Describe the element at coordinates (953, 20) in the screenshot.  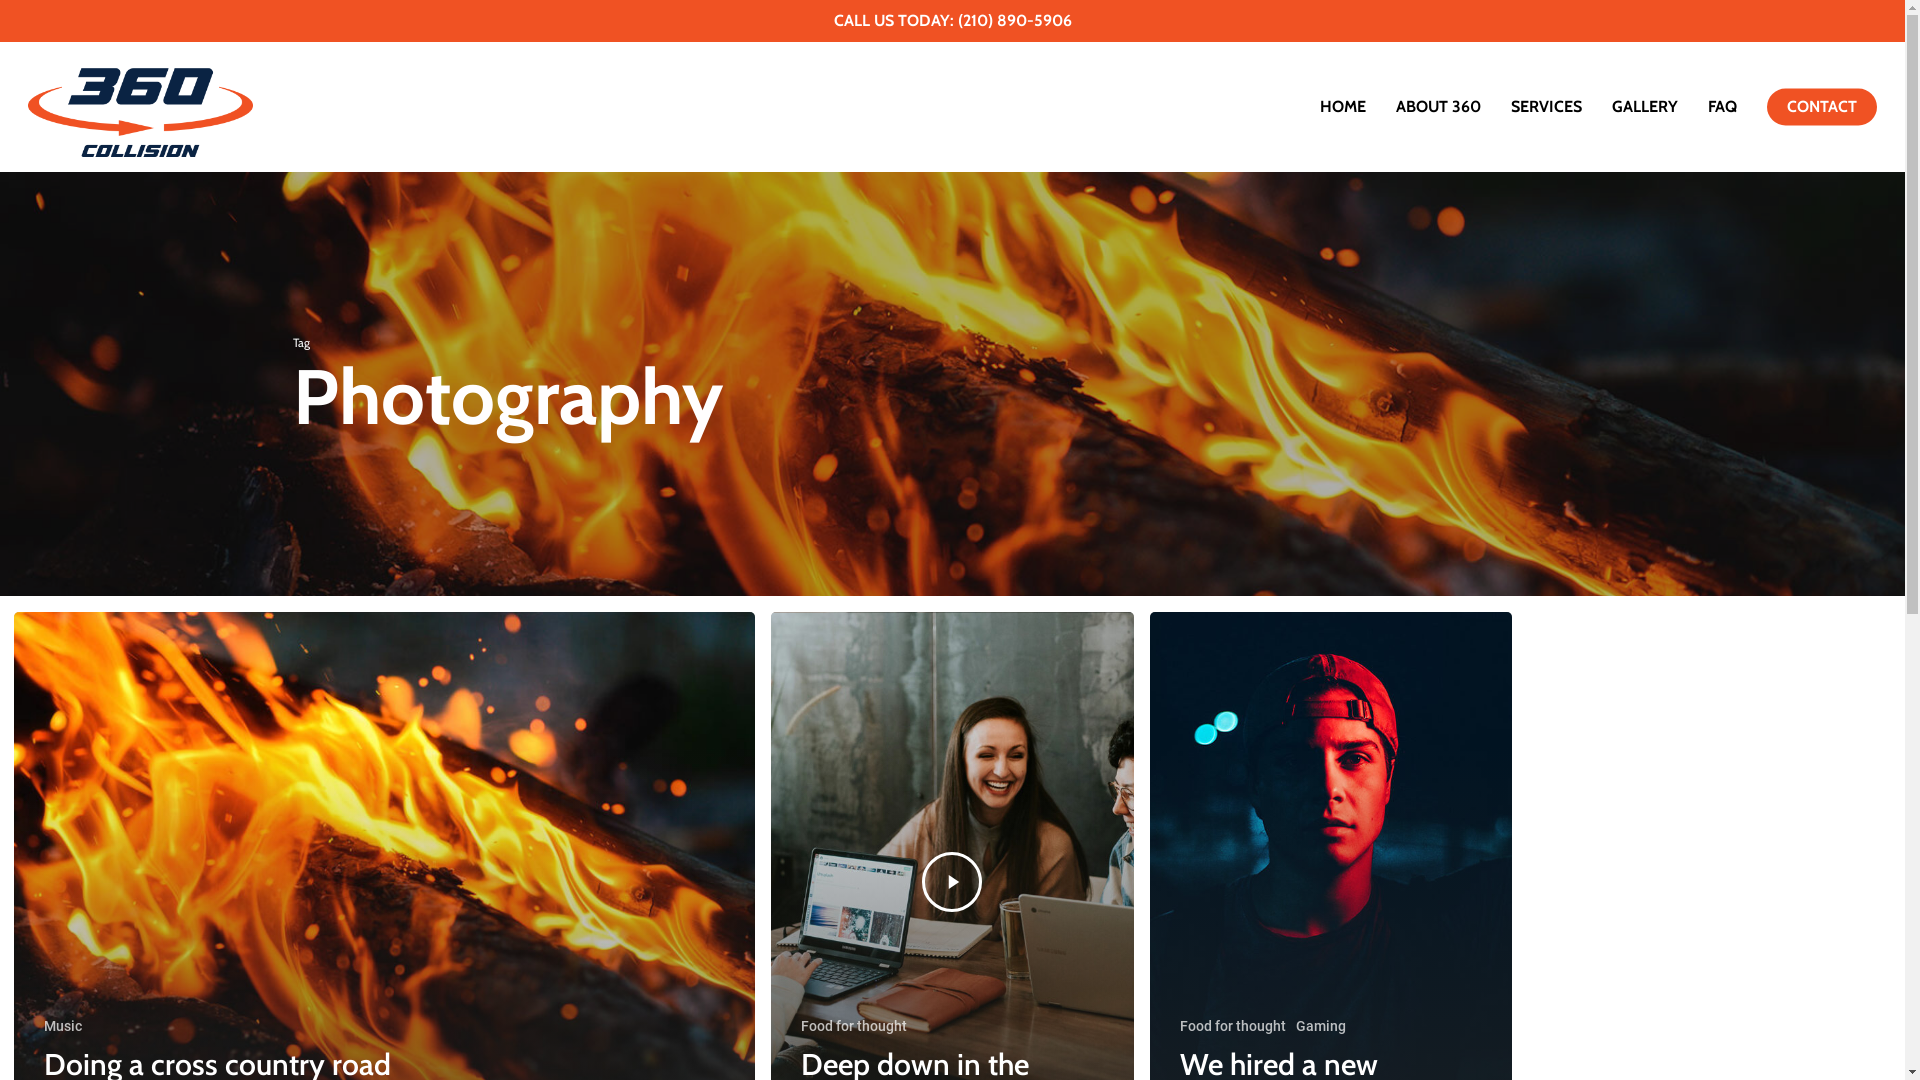
I see `CALL US TODAY: (210) 890-5906` at that location.